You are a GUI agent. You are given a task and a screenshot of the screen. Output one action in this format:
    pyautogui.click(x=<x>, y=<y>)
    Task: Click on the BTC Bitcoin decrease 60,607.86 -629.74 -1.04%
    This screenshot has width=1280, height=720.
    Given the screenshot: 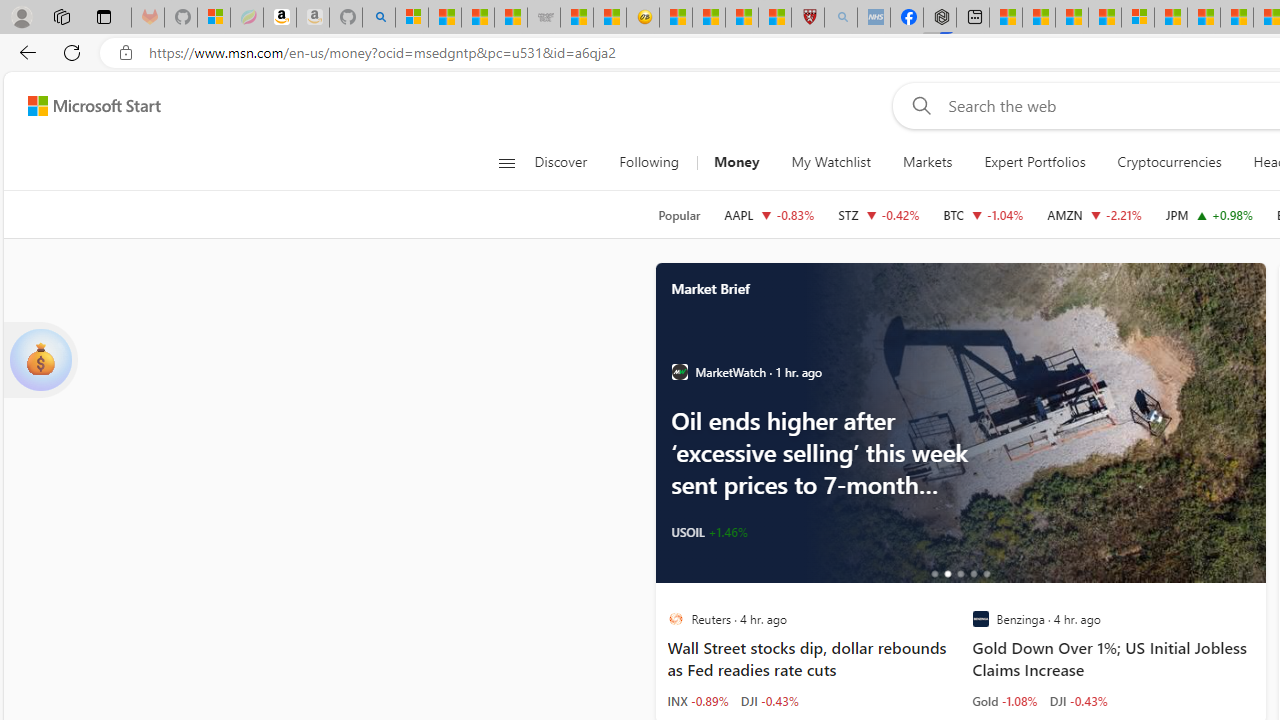 What is the action you would take?
    pyautogui.click(x=982, y=214)
    